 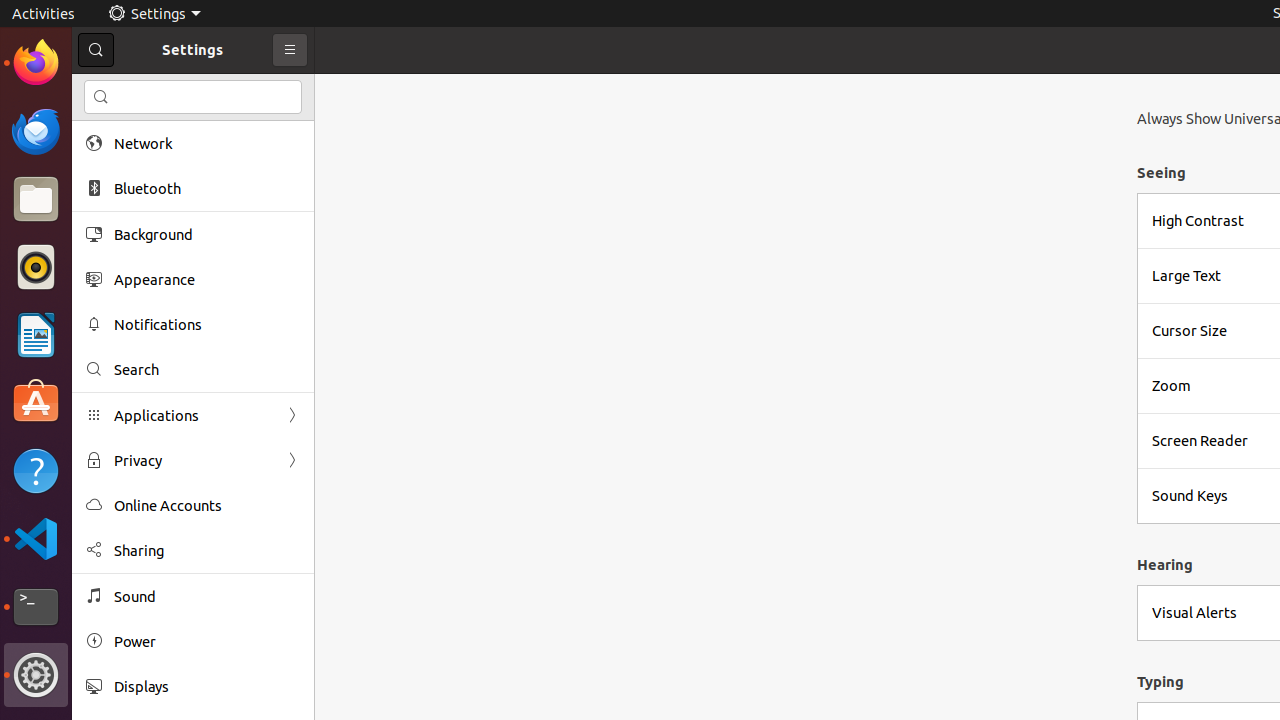 What do you see at coordinates (36, 607) in the screenshot?
I see `Terminal` at bounding box center [36, 607].